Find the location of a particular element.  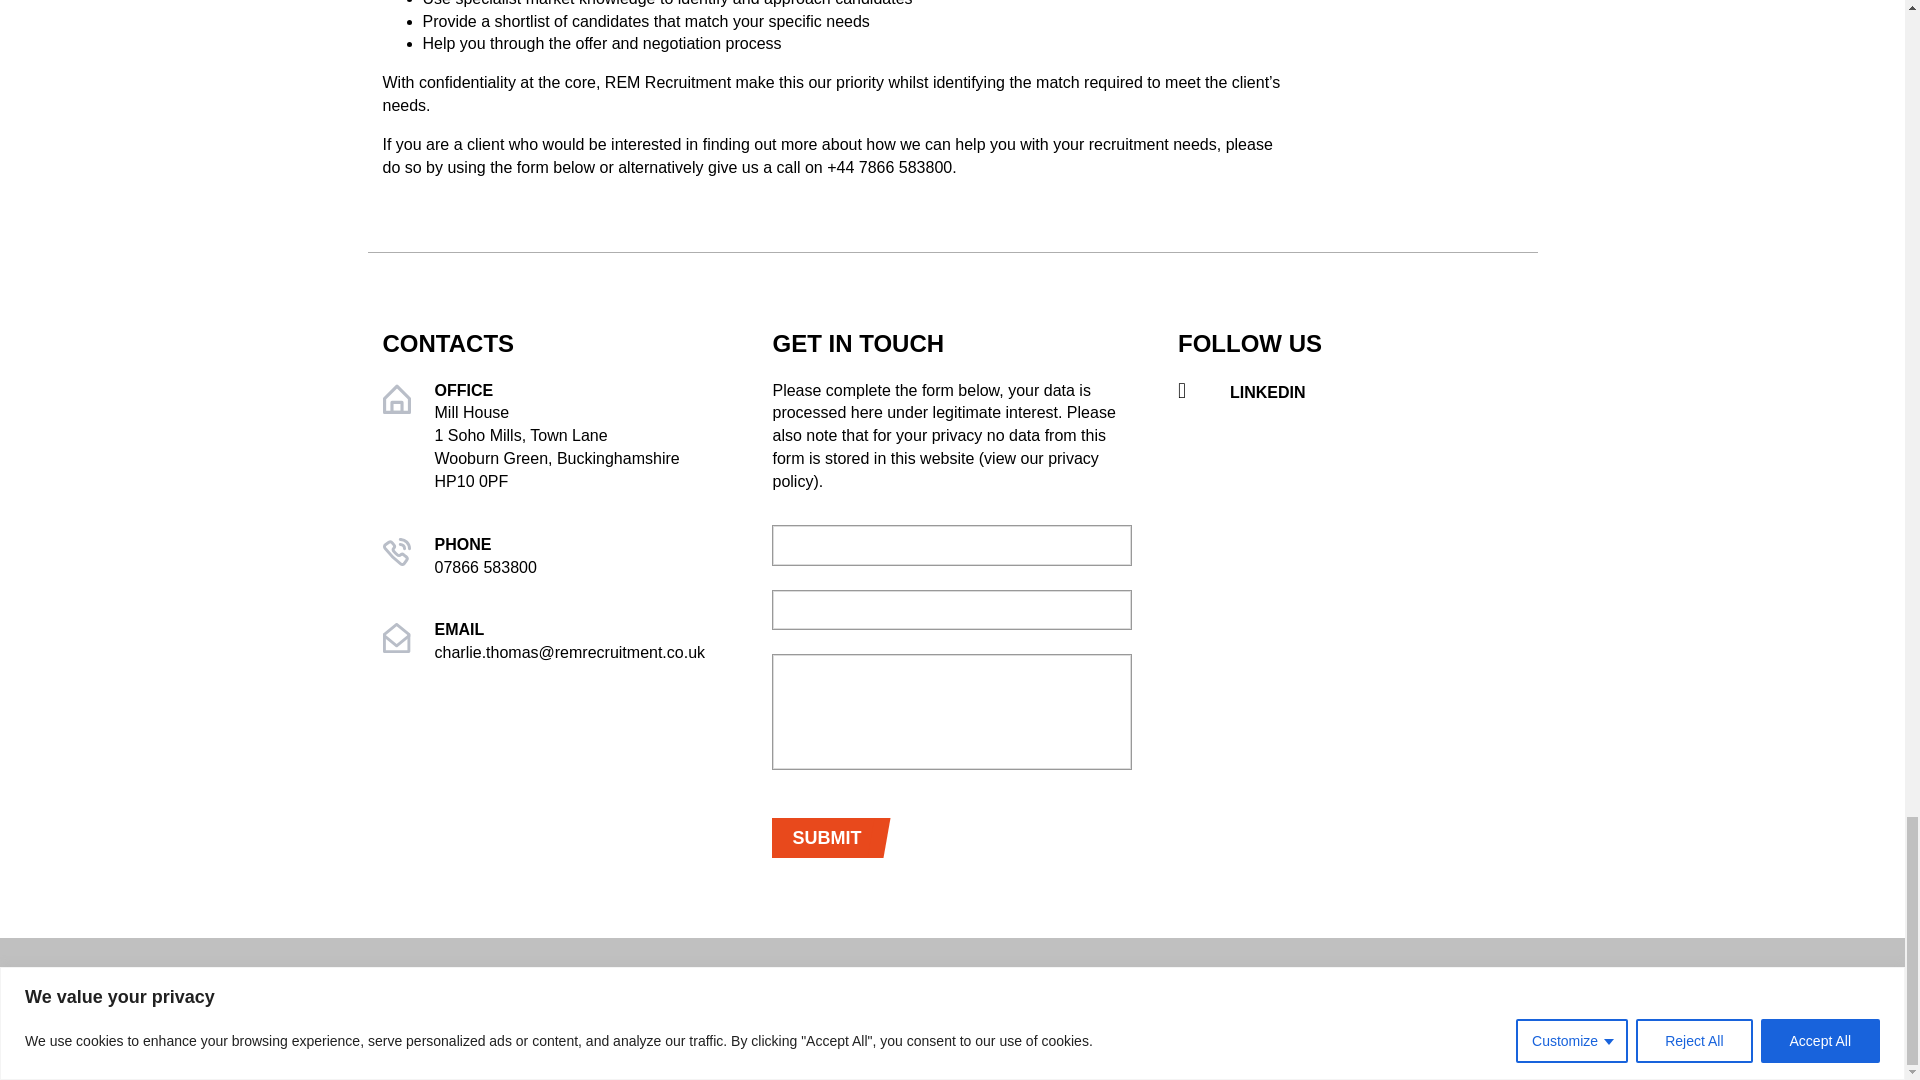

LinkedIn is located at coordinates (1350, 392).